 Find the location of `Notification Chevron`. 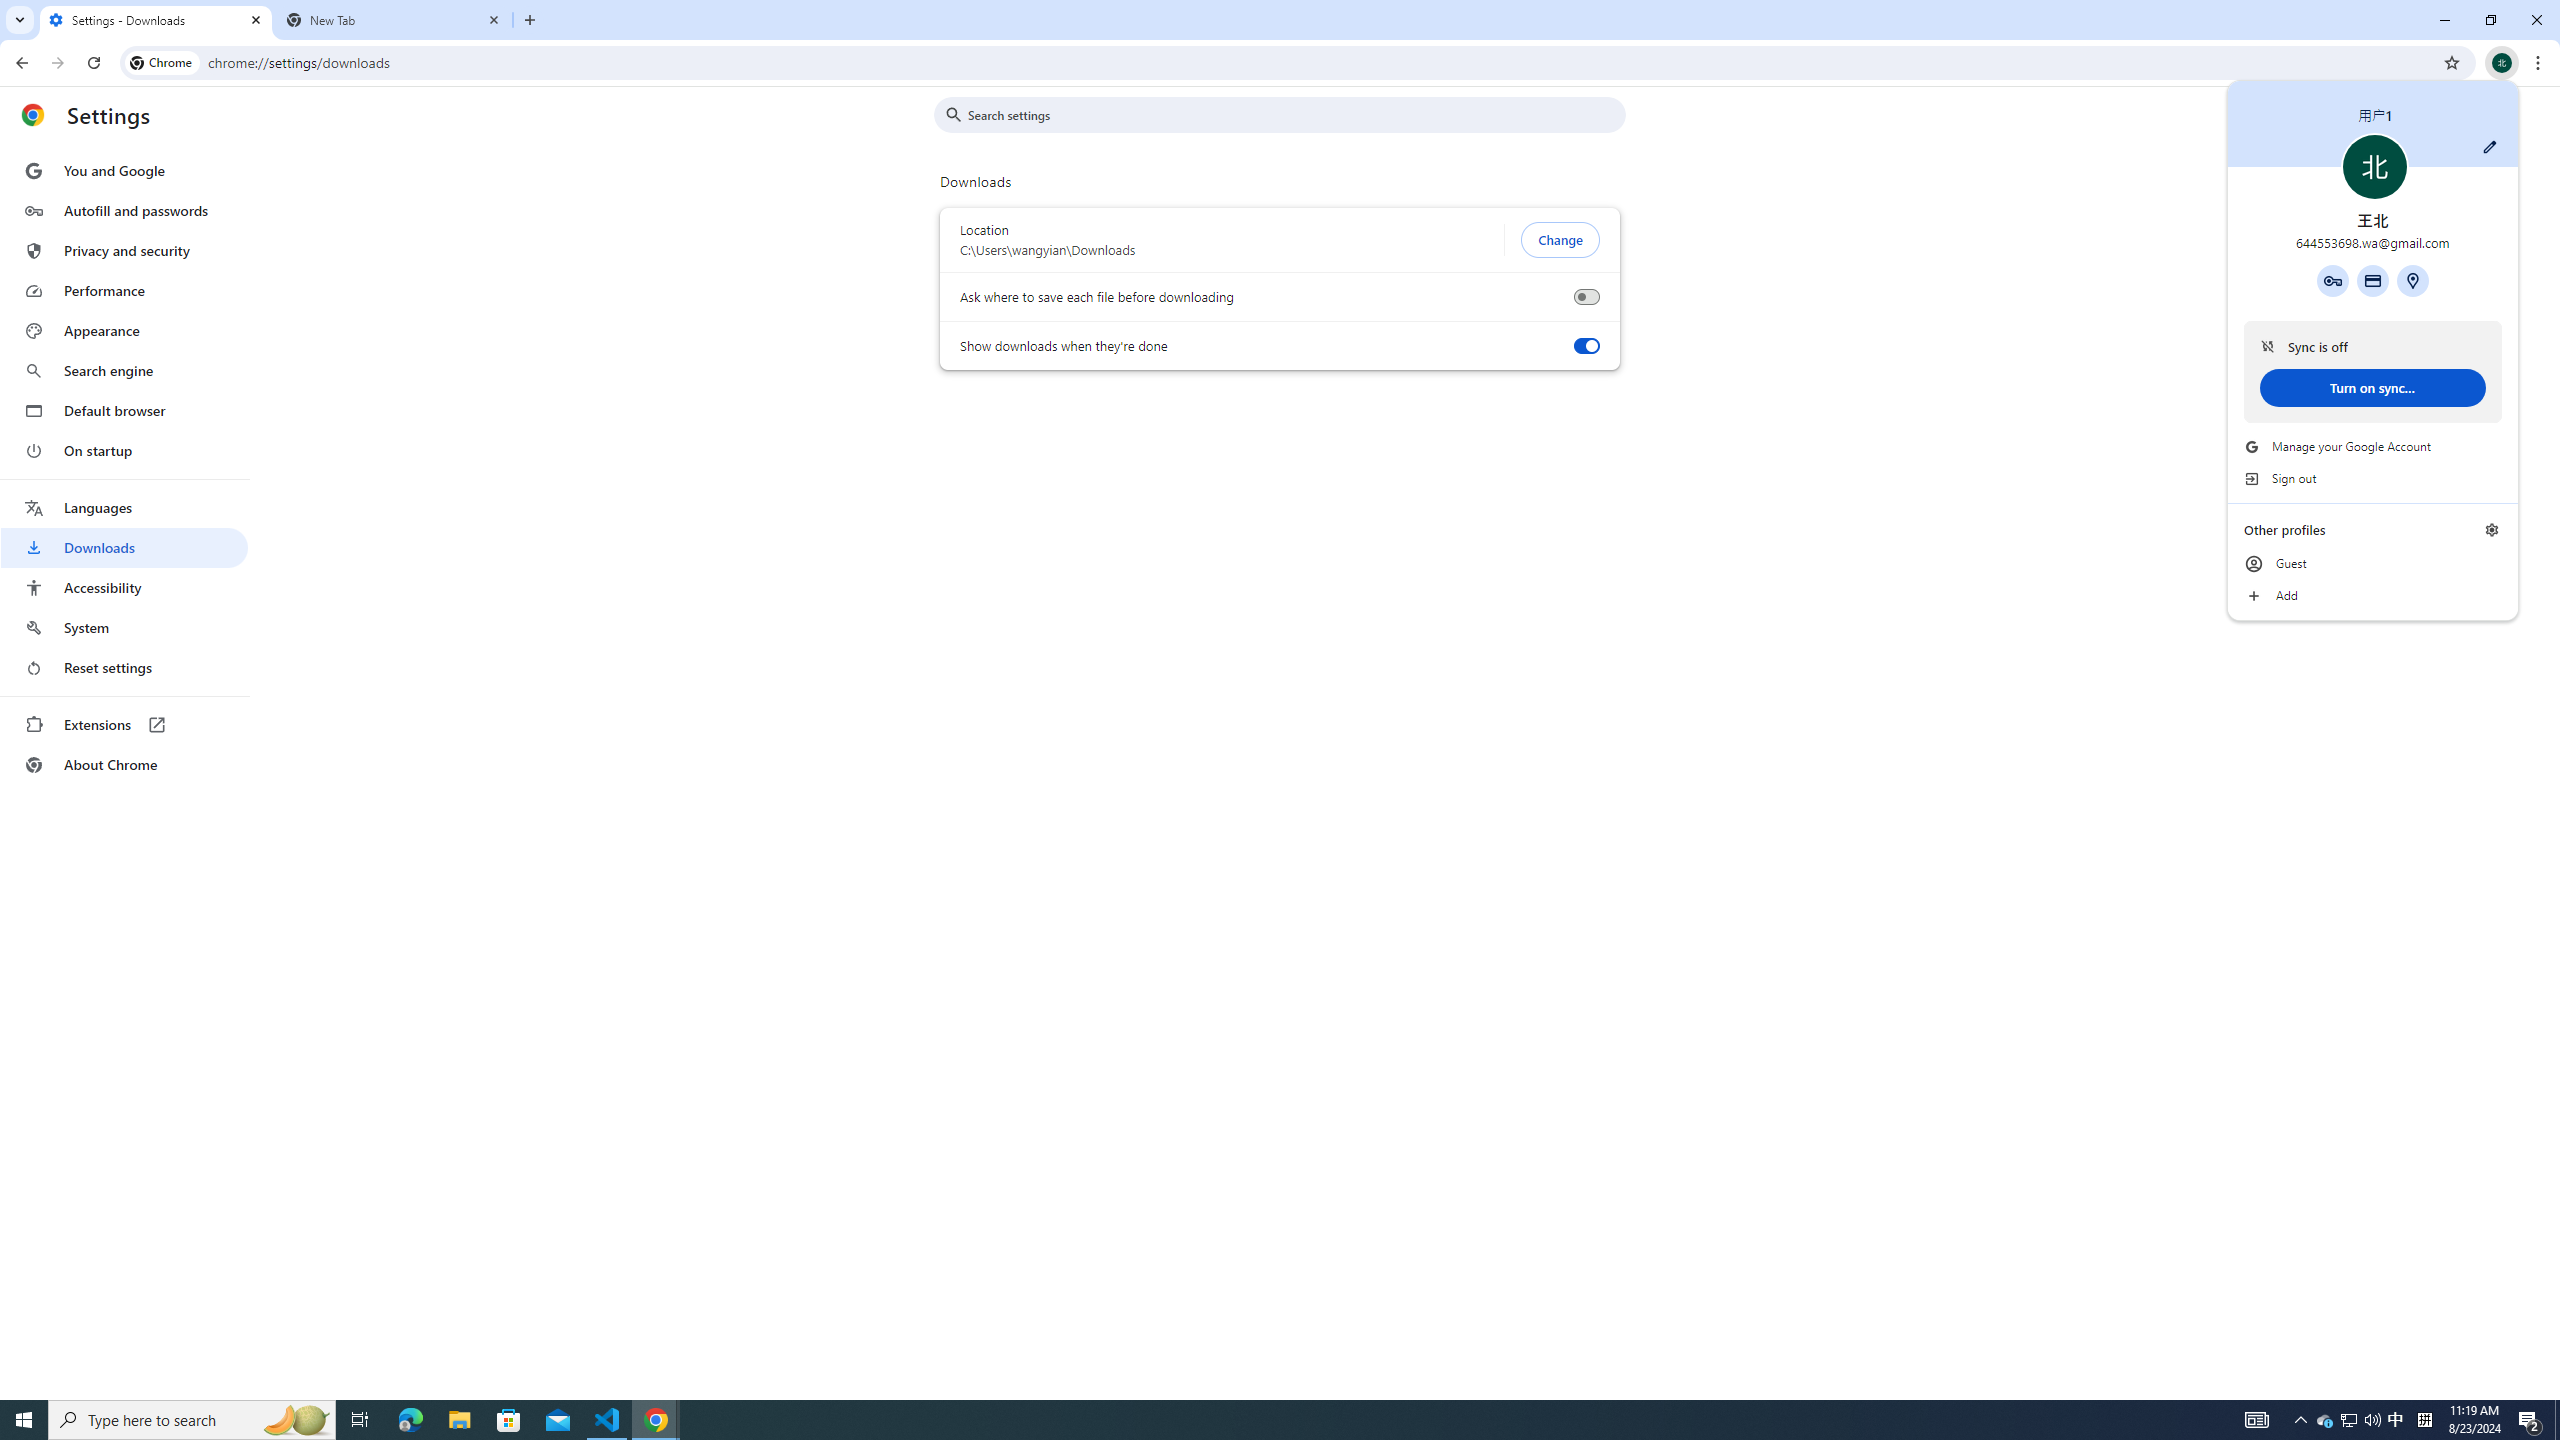

Notification Chevron is located at coordinates (2301, 1420).